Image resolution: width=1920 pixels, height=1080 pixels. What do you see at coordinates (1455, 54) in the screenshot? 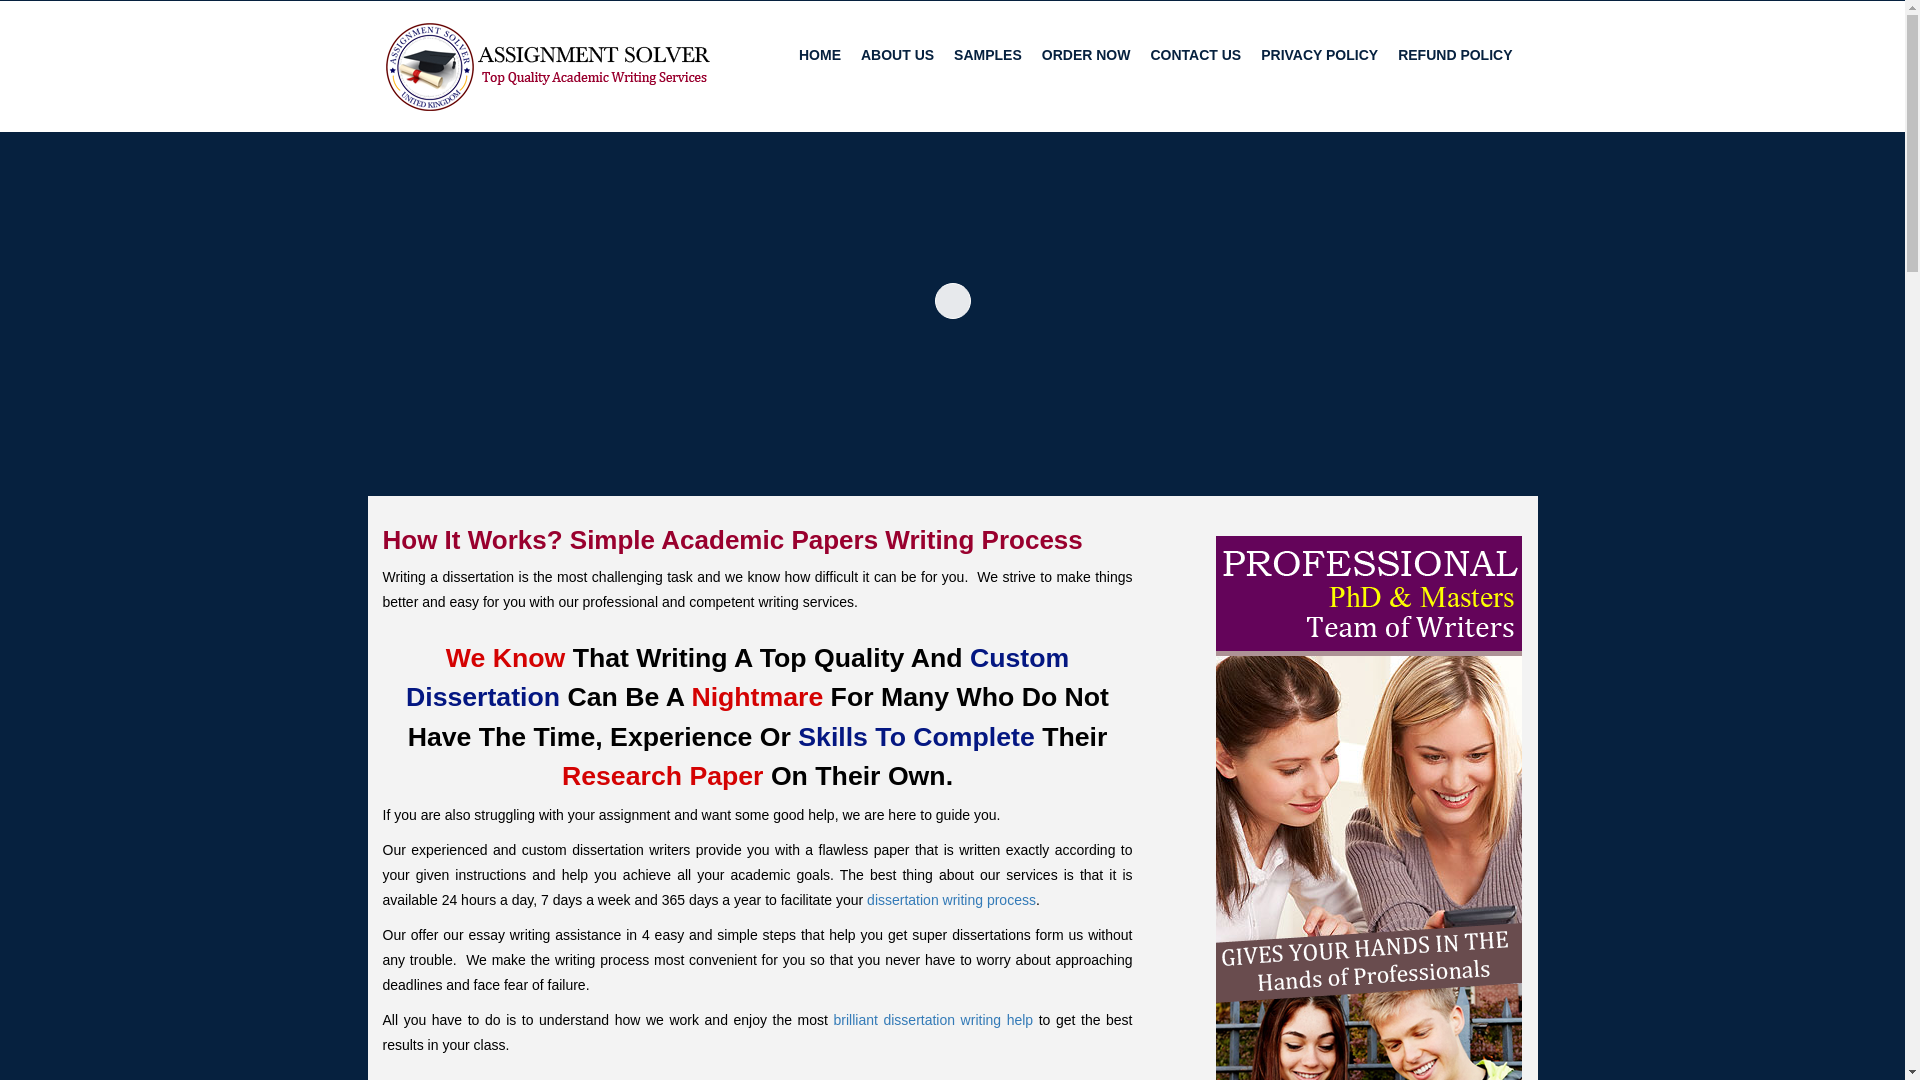
I see `REFUND POLICY` at bounding box center [1455, 54].